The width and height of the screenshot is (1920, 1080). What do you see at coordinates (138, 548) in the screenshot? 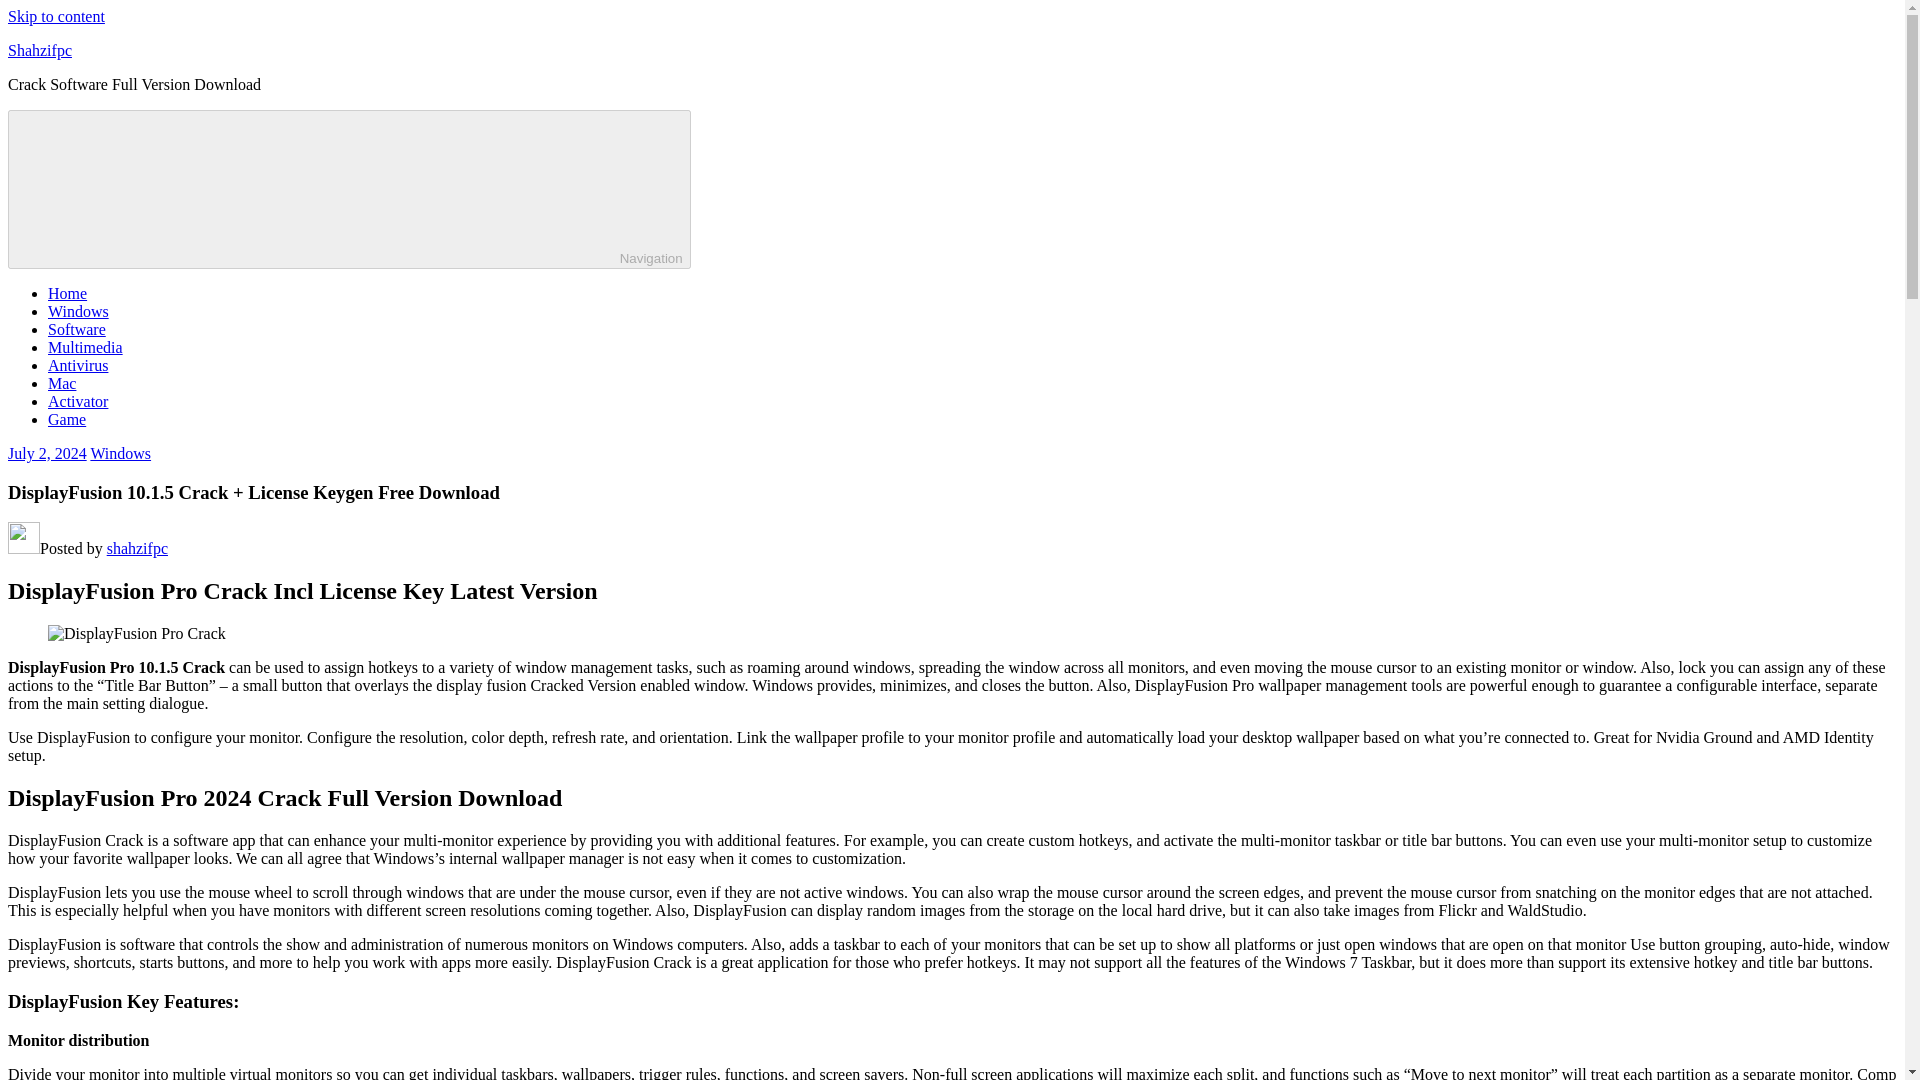
I see `shahzifpc` at bounding box center [138, 548].